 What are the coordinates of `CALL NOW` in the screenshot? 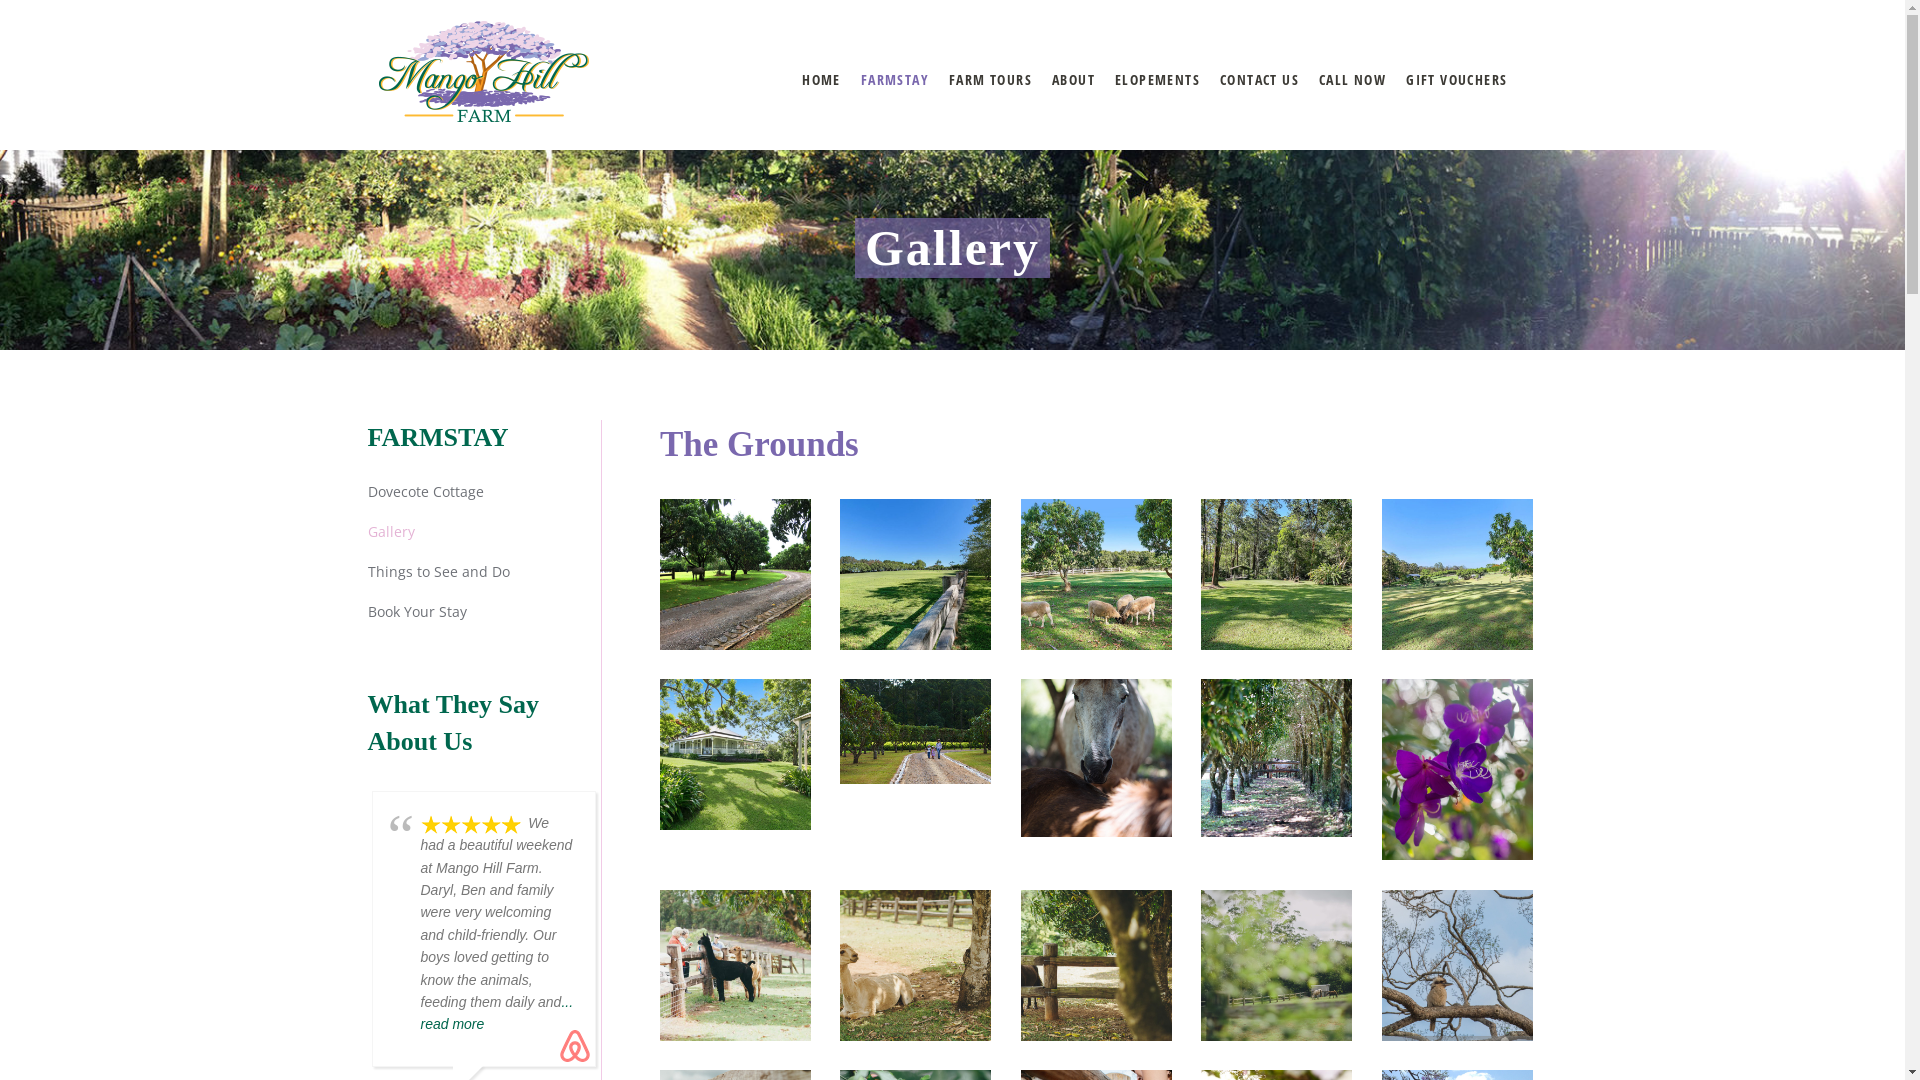 It's located at (1352, 80).